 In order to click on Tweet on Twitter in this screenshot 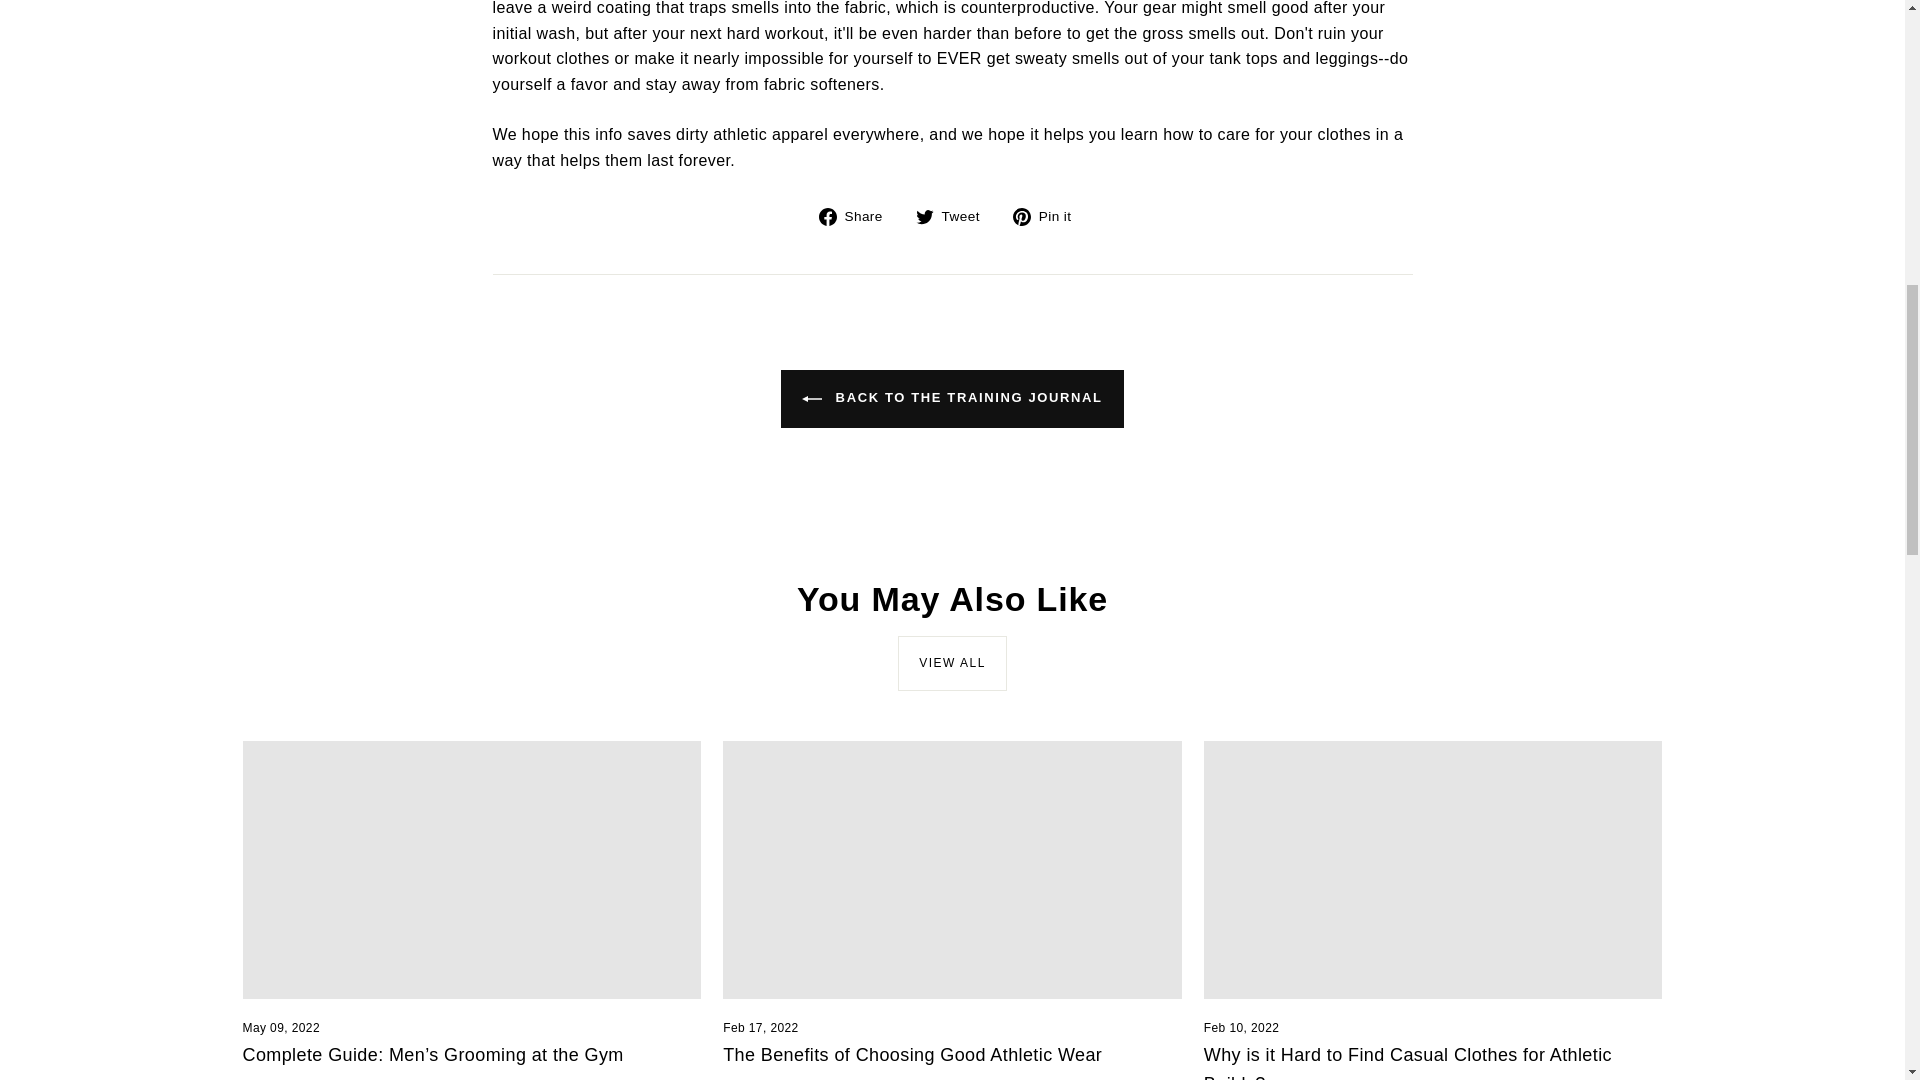, I will do `click(954, 217)`.